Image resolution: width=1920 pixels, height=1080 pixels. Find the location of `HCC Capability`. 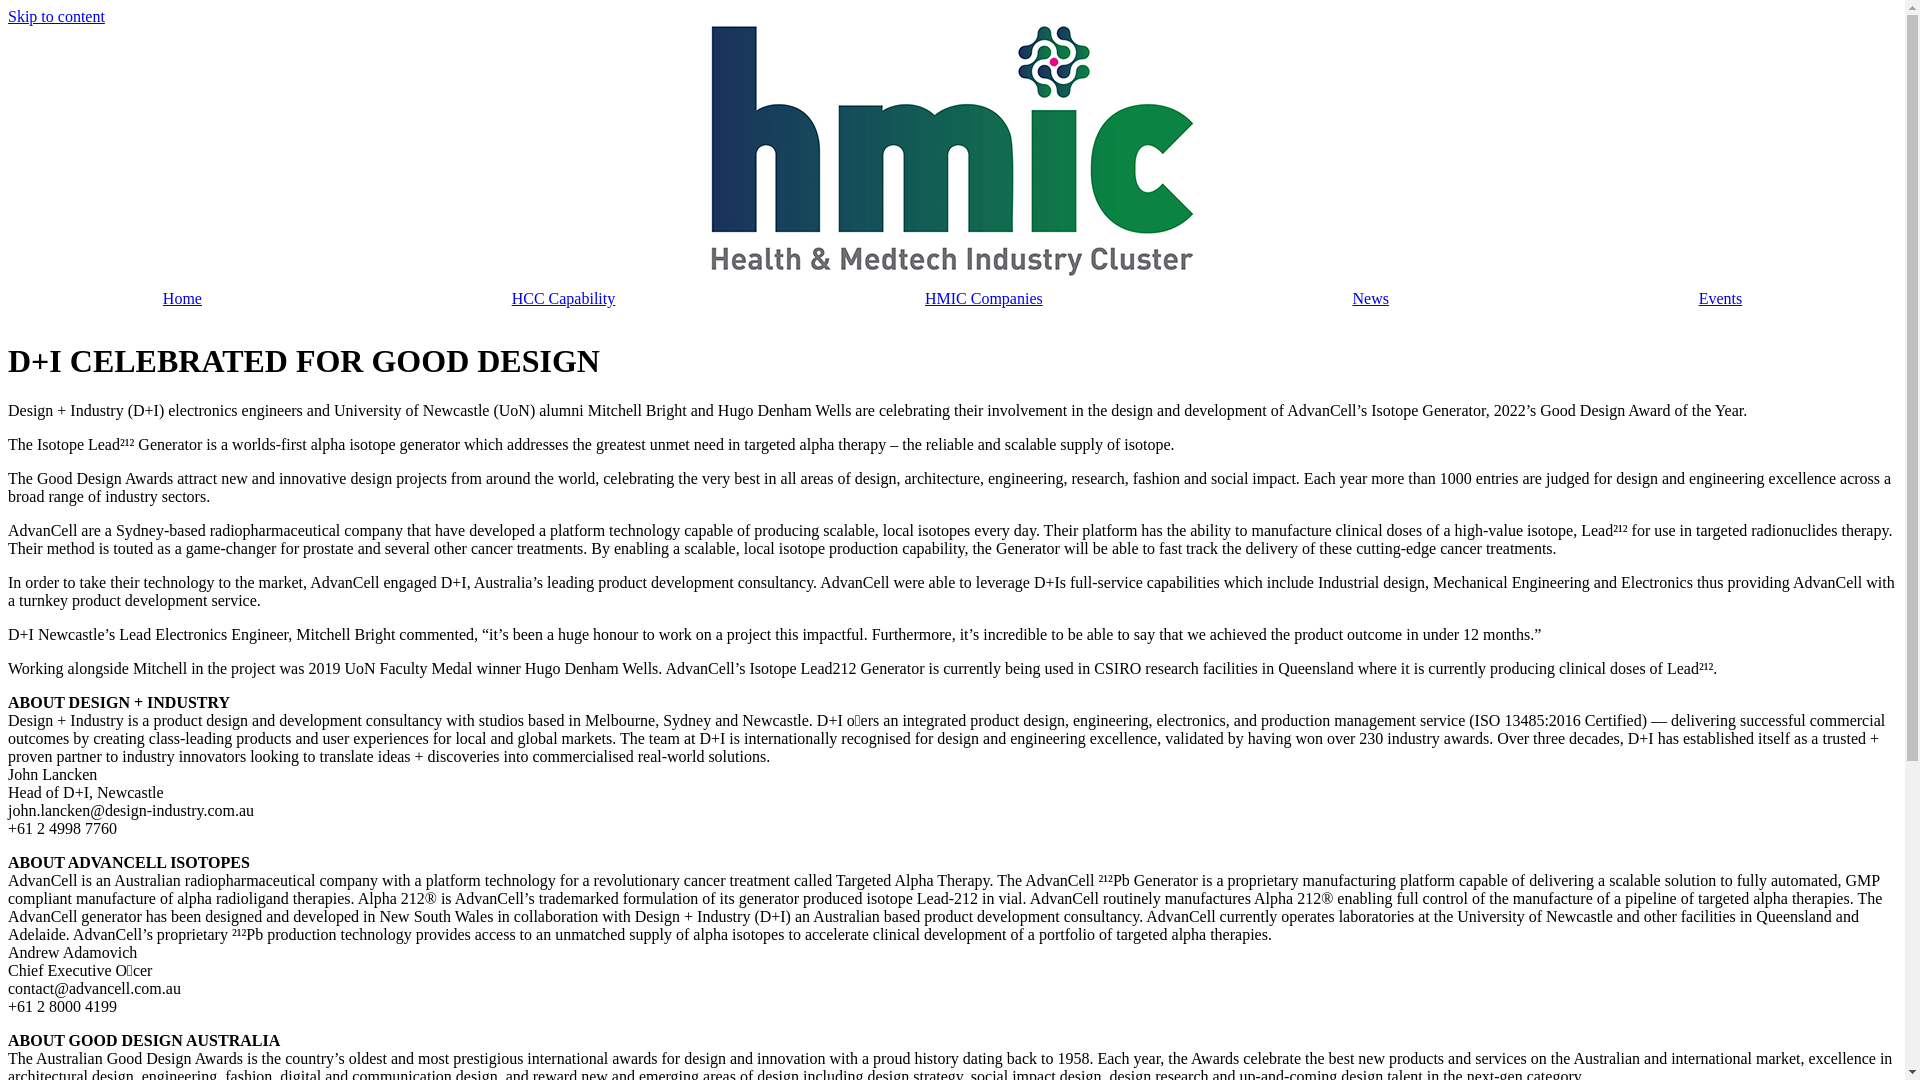

HCC Capability is located at coordinates (564, 299).